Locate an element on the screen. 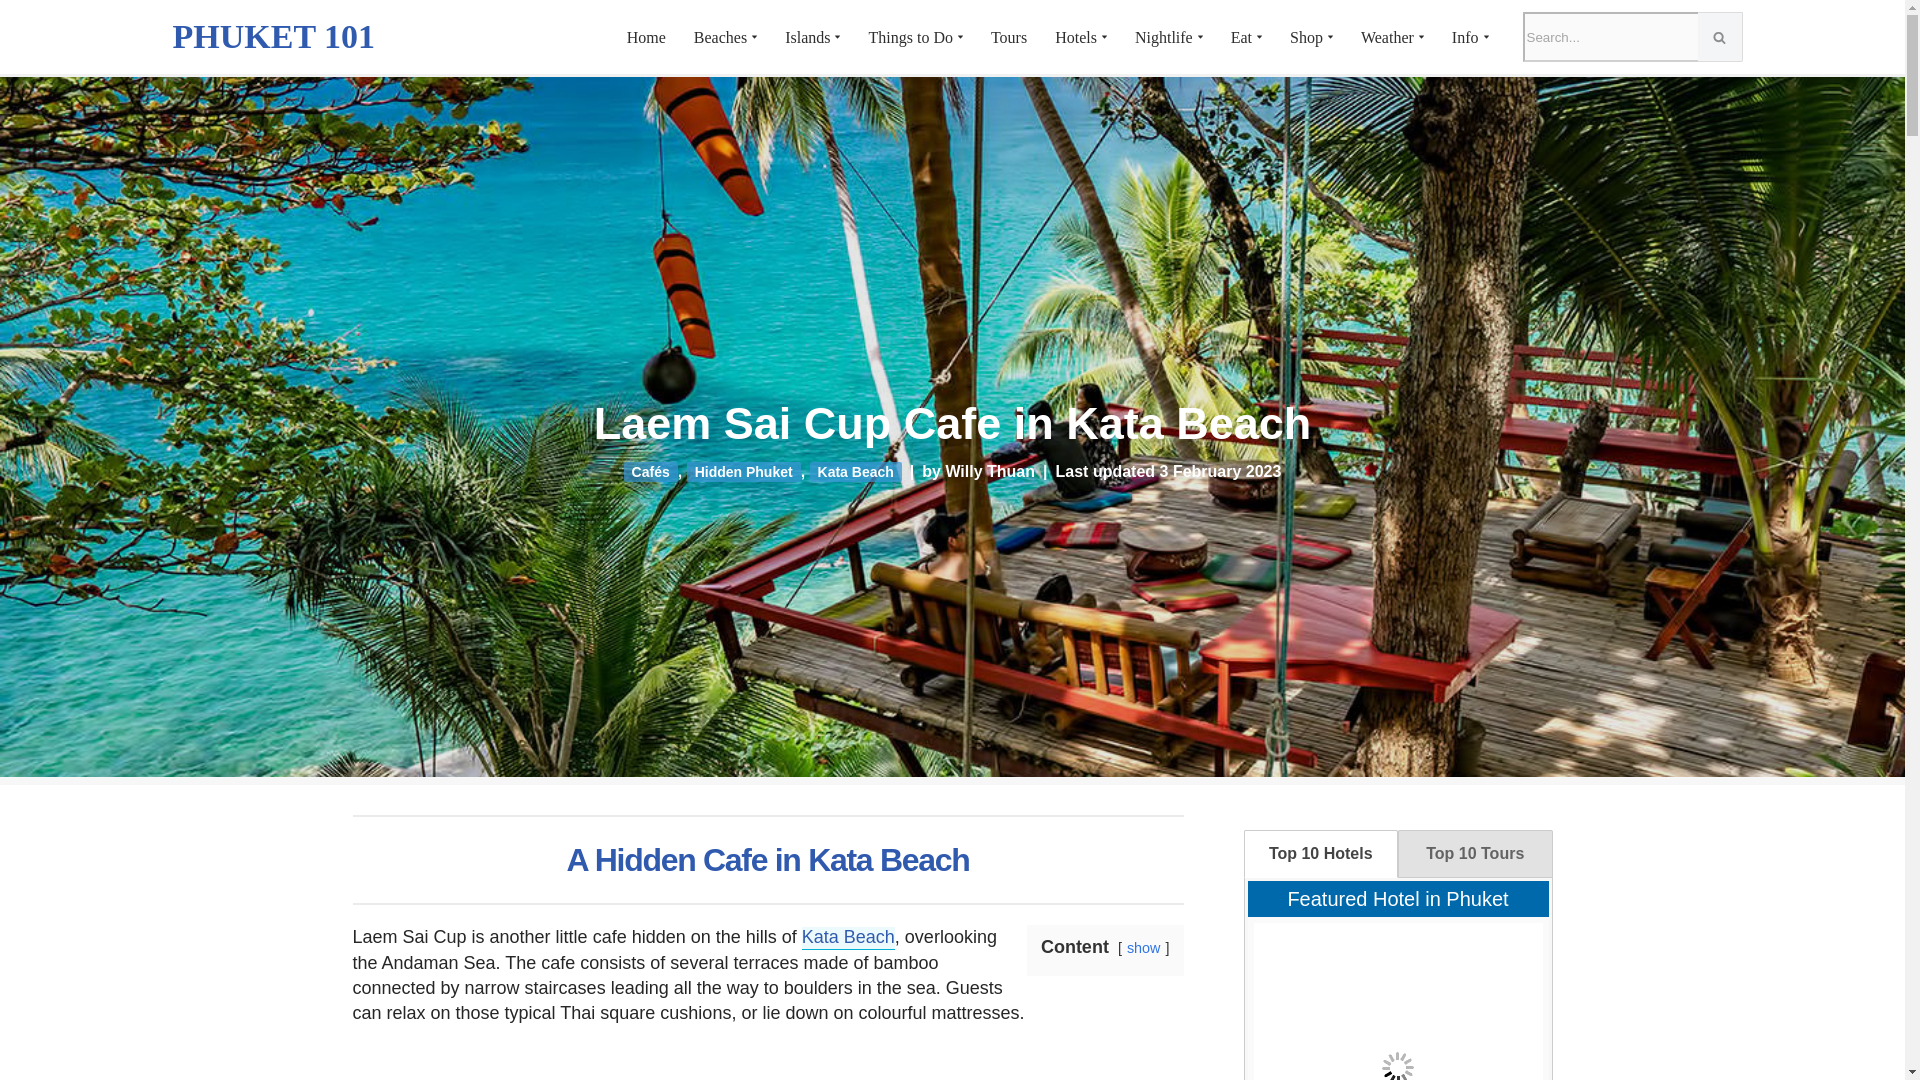 The width and height of the screenshot is (1920, 1080). Posts by Willy Thuan is located at coordinates (989, 471).